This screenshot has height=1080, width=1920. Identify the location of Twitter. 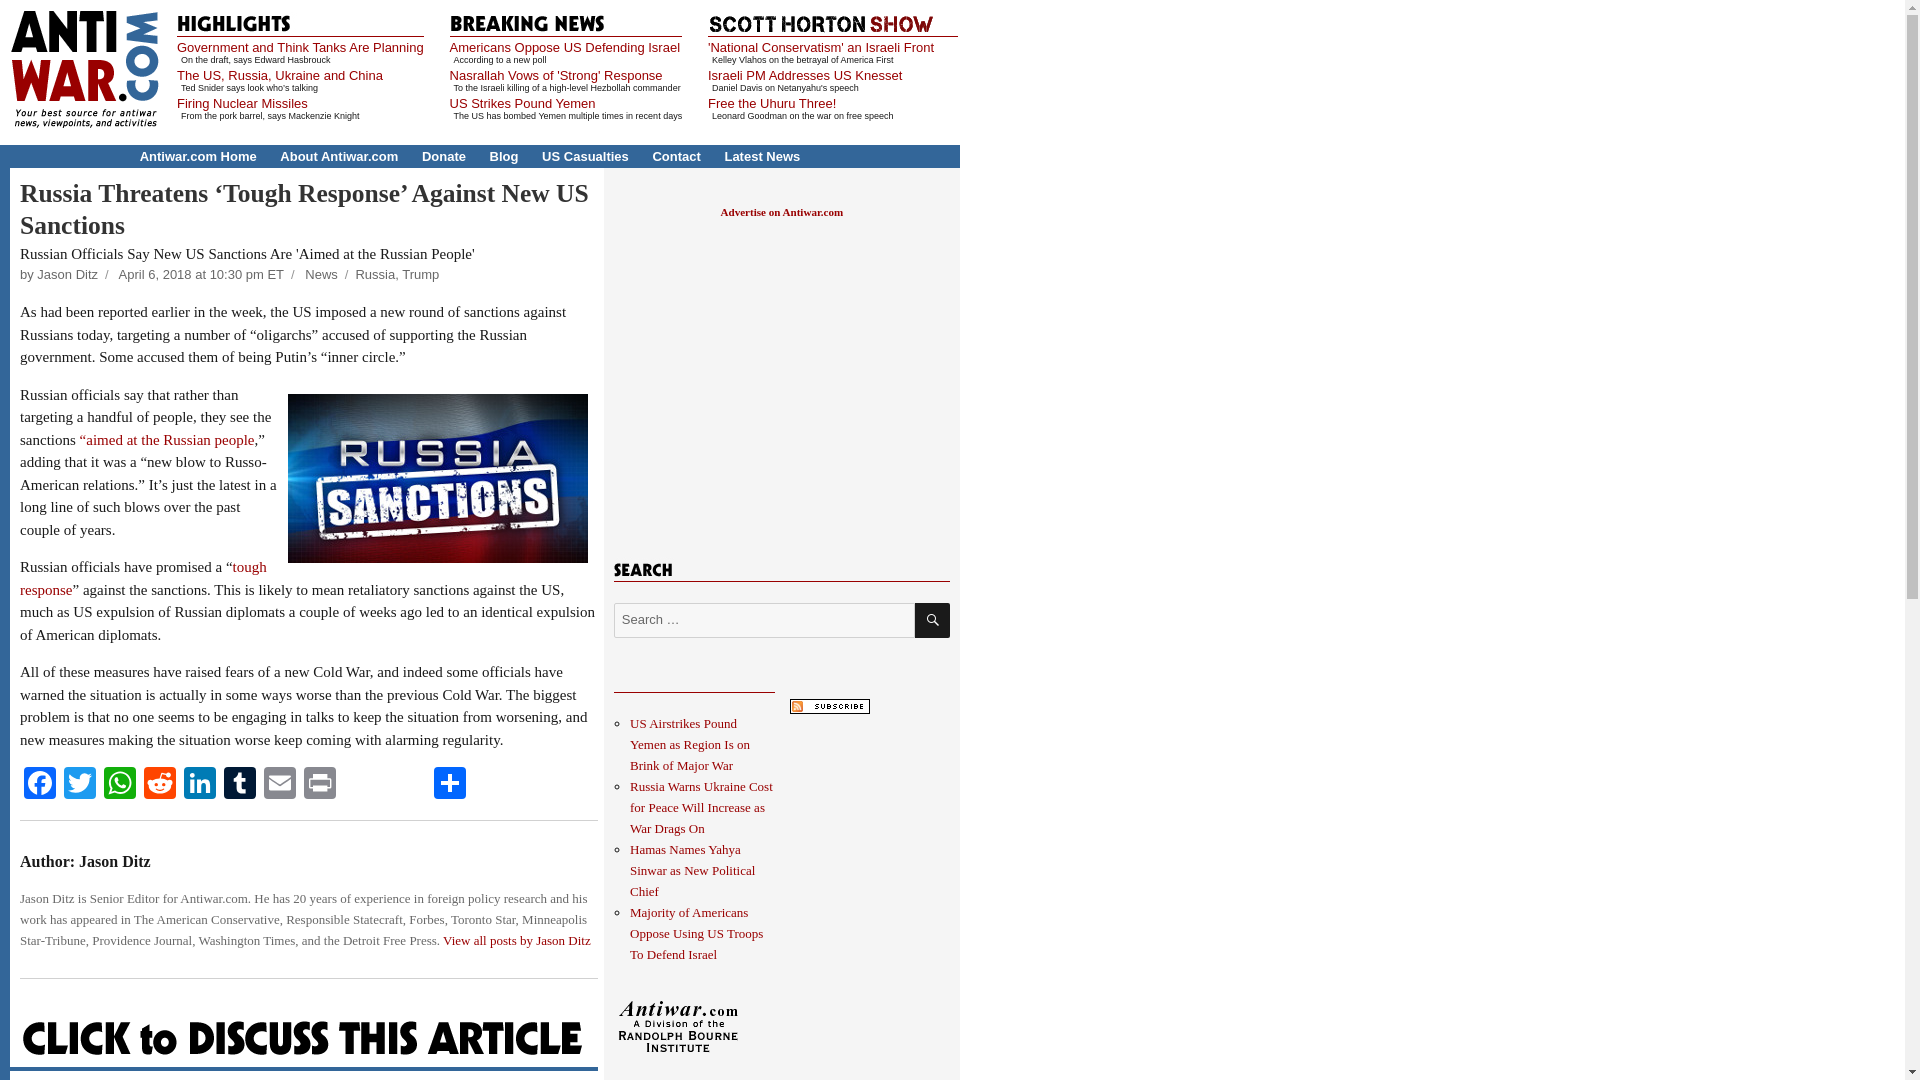
(79, 784).